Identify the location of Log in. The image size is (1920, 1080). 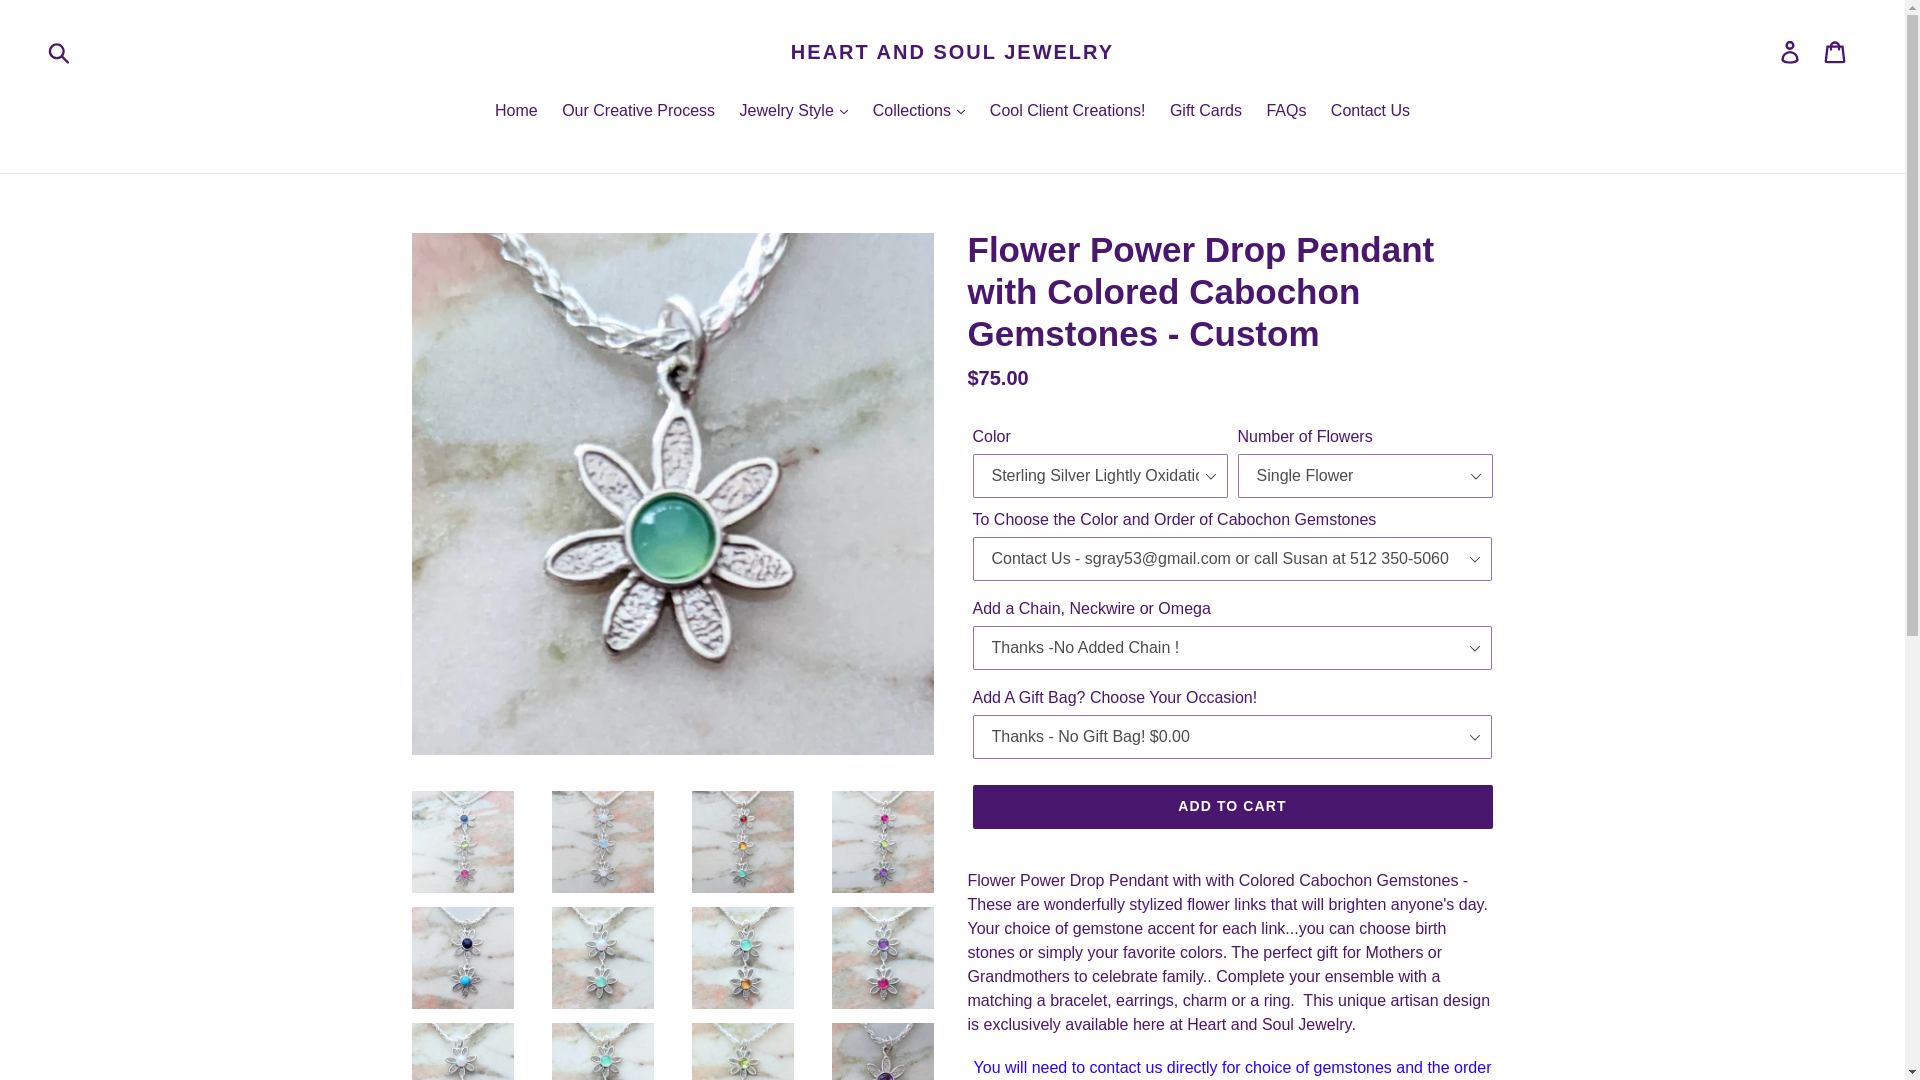
(1791, 52).